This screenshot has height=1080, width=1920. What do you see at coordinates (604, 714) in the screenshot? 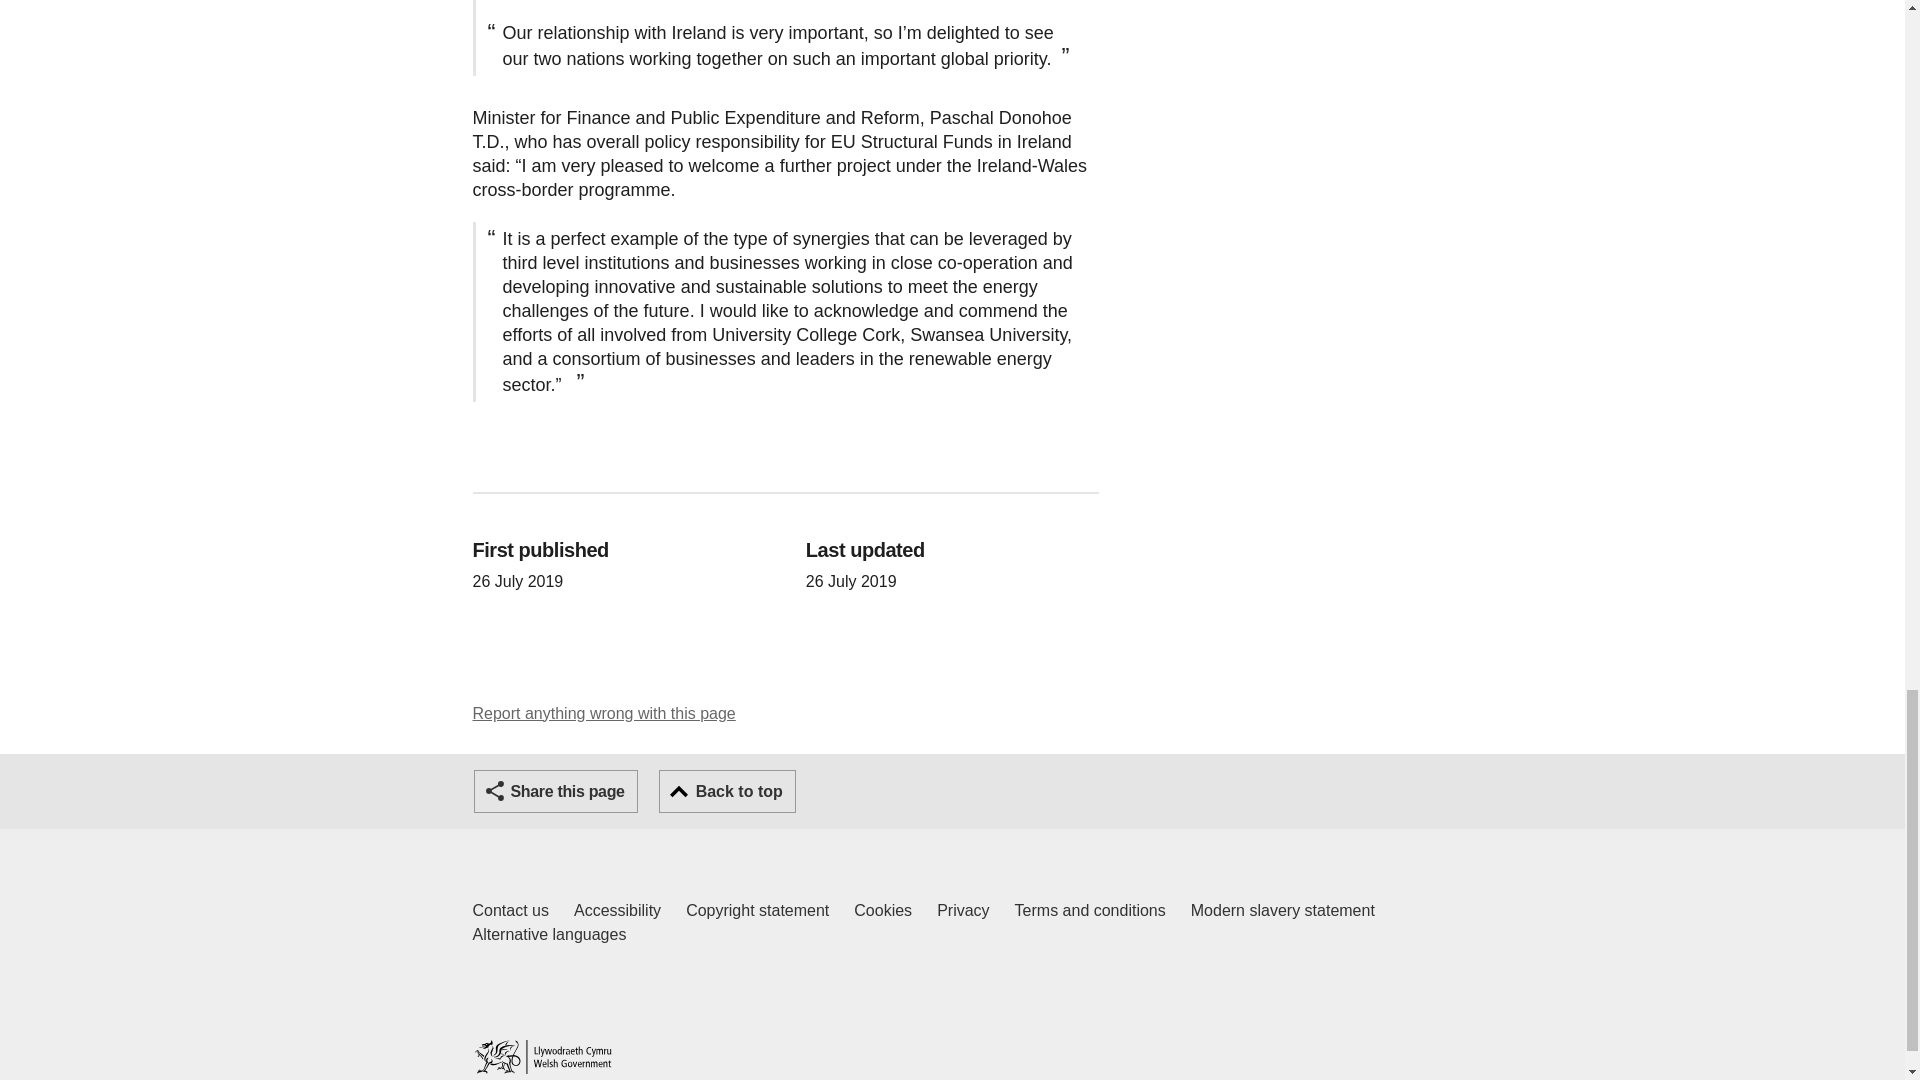
I see `Report anything wrong with this page` at bounding box center [604, 714].